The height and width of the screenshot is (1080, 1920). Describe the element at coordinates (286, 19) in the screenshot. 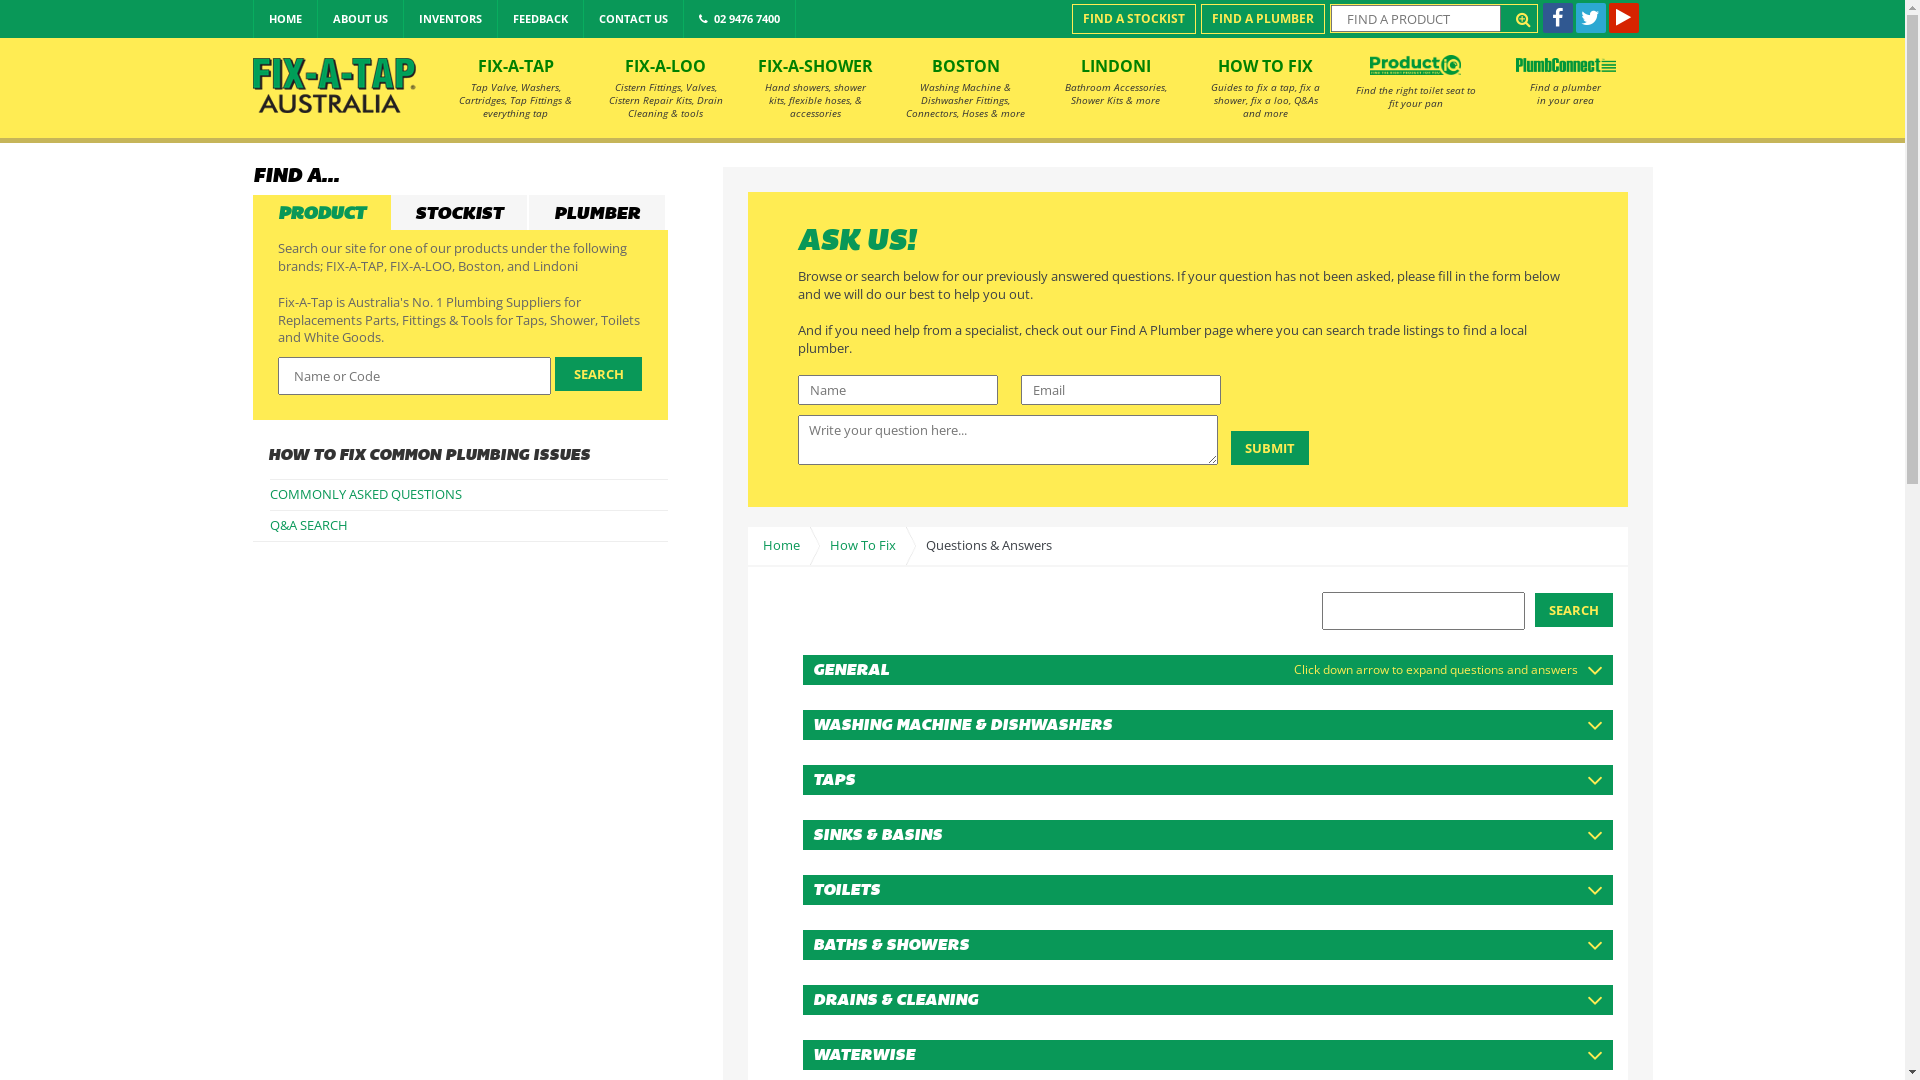

I see `HOME` at that location.